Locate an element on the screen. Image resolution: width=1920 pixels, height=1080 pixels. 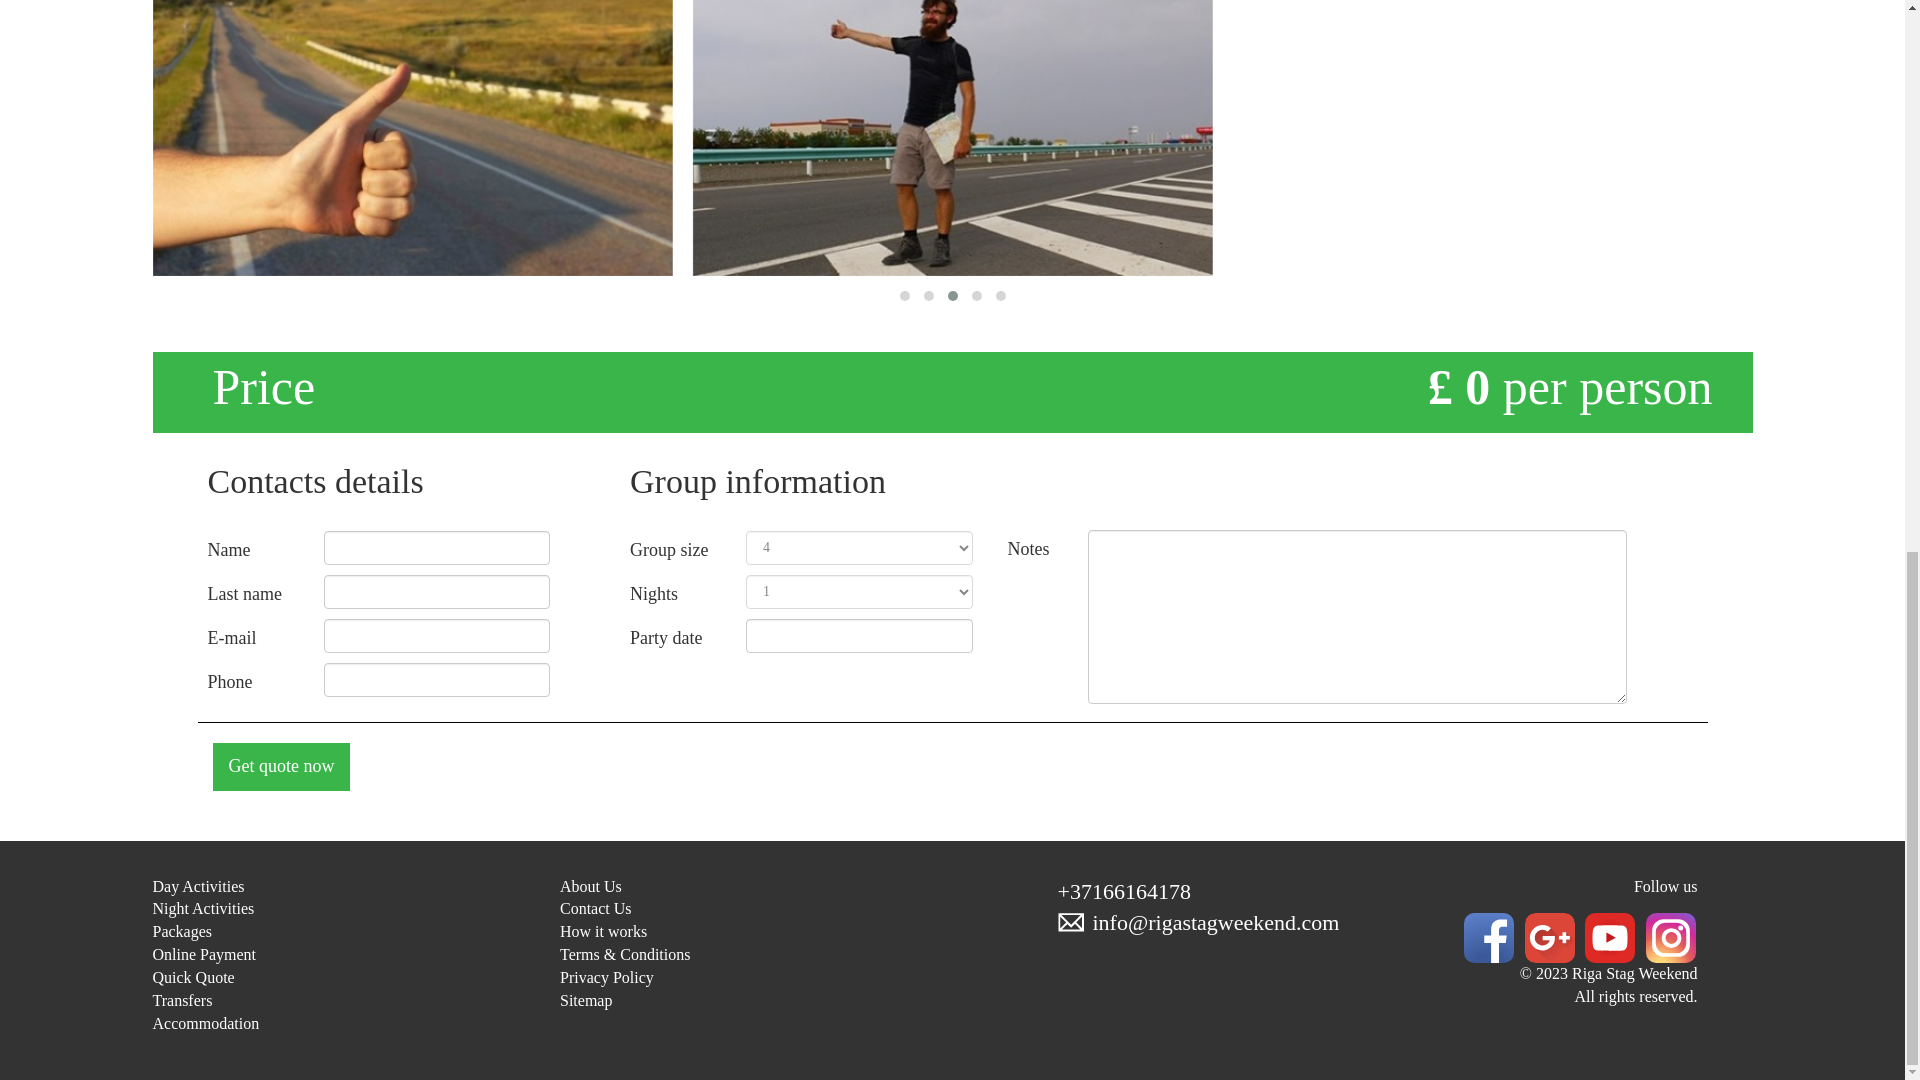
Online Payment is located at coordinates (203, 954).